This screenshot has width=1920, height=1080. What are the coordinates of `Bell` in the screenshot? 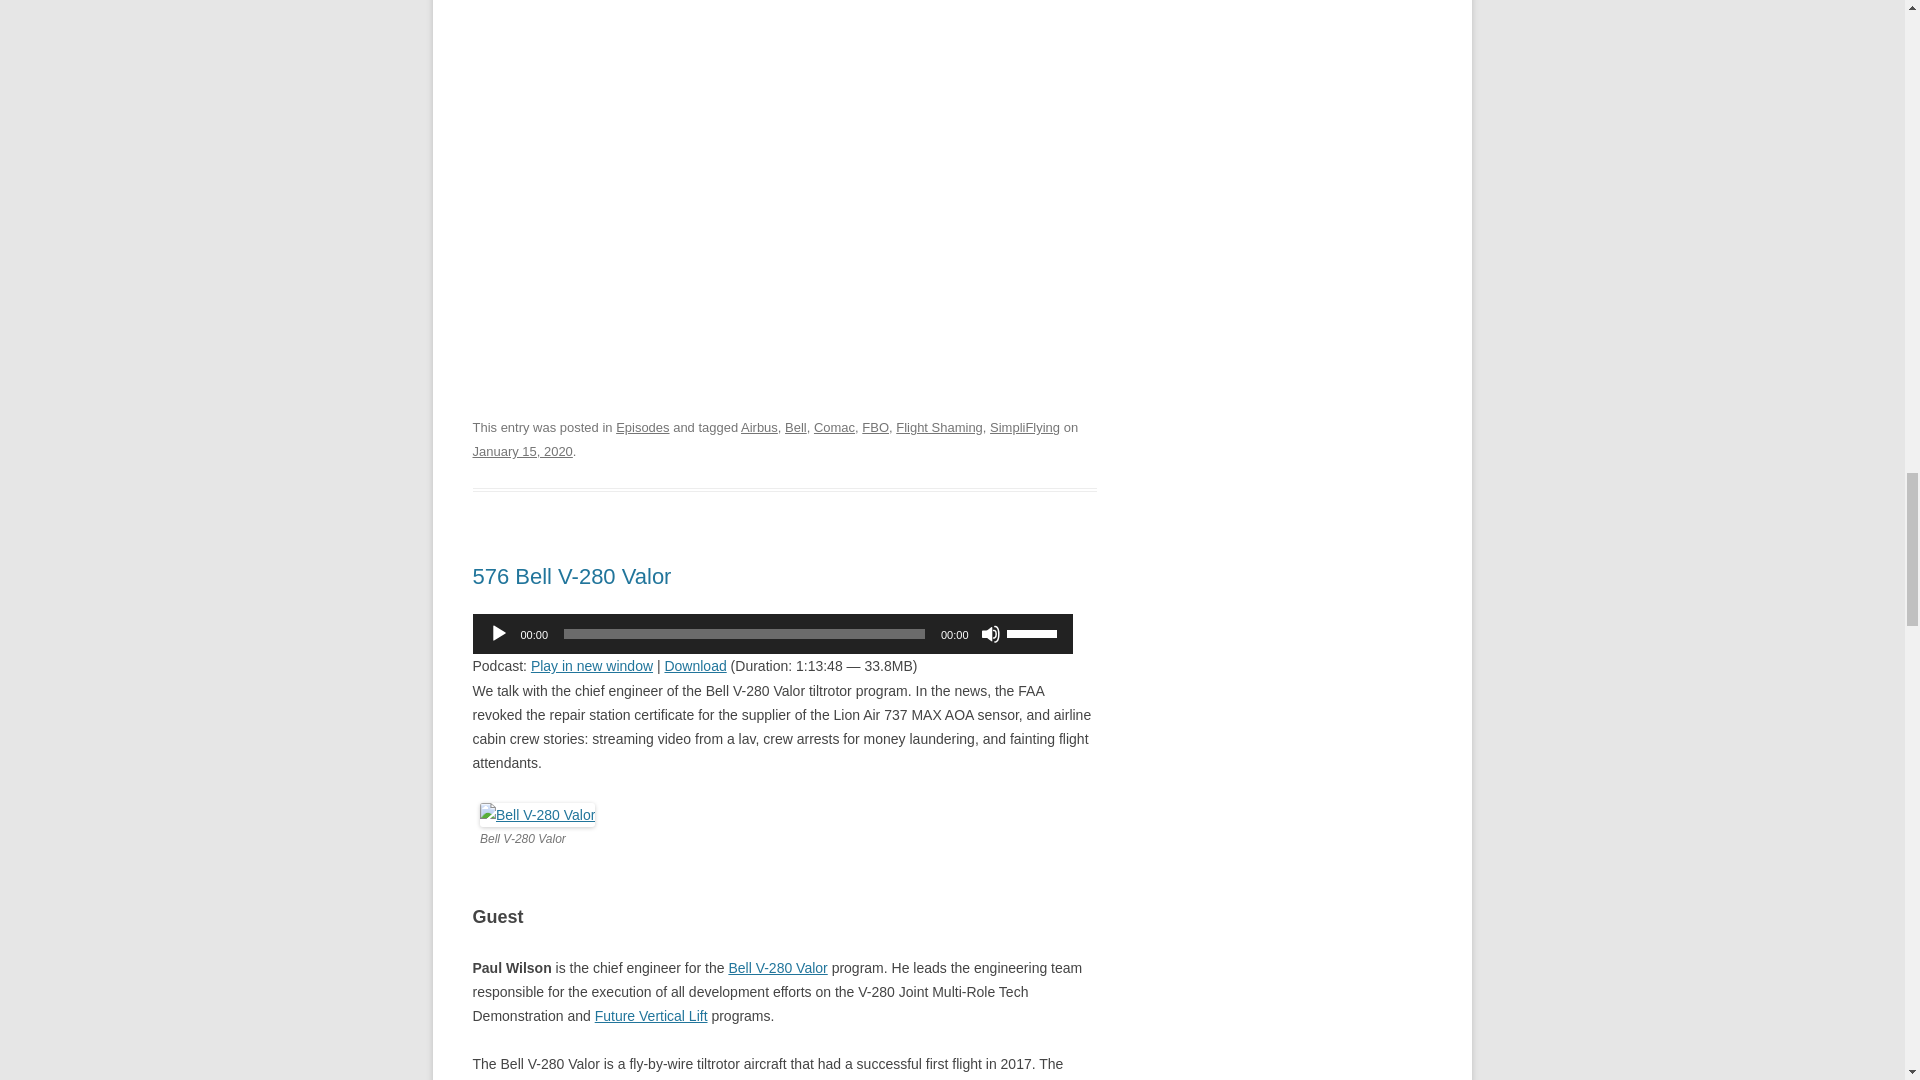 It's located at (796, 428).